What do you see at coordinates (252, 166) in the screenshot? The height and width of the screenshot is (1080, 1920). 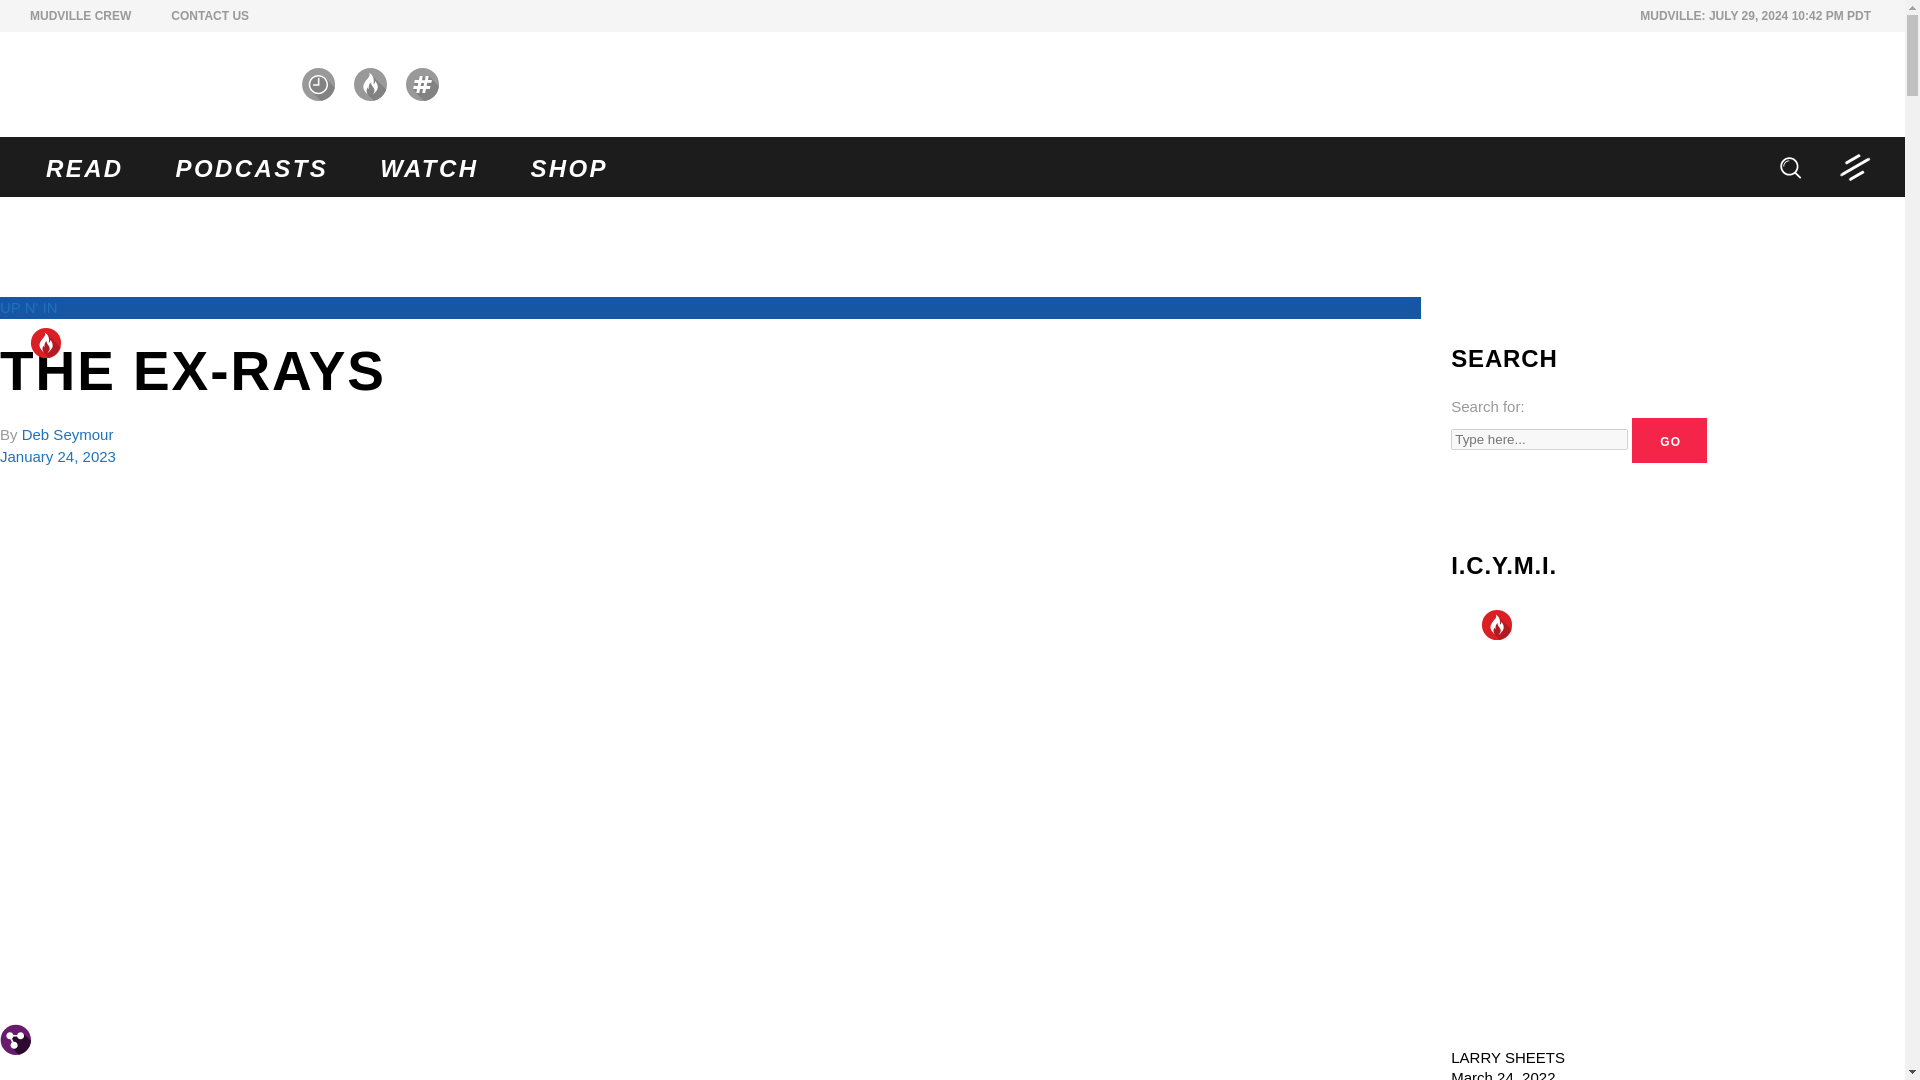 I see `PODCASTS` at bounding box center [252, 166].